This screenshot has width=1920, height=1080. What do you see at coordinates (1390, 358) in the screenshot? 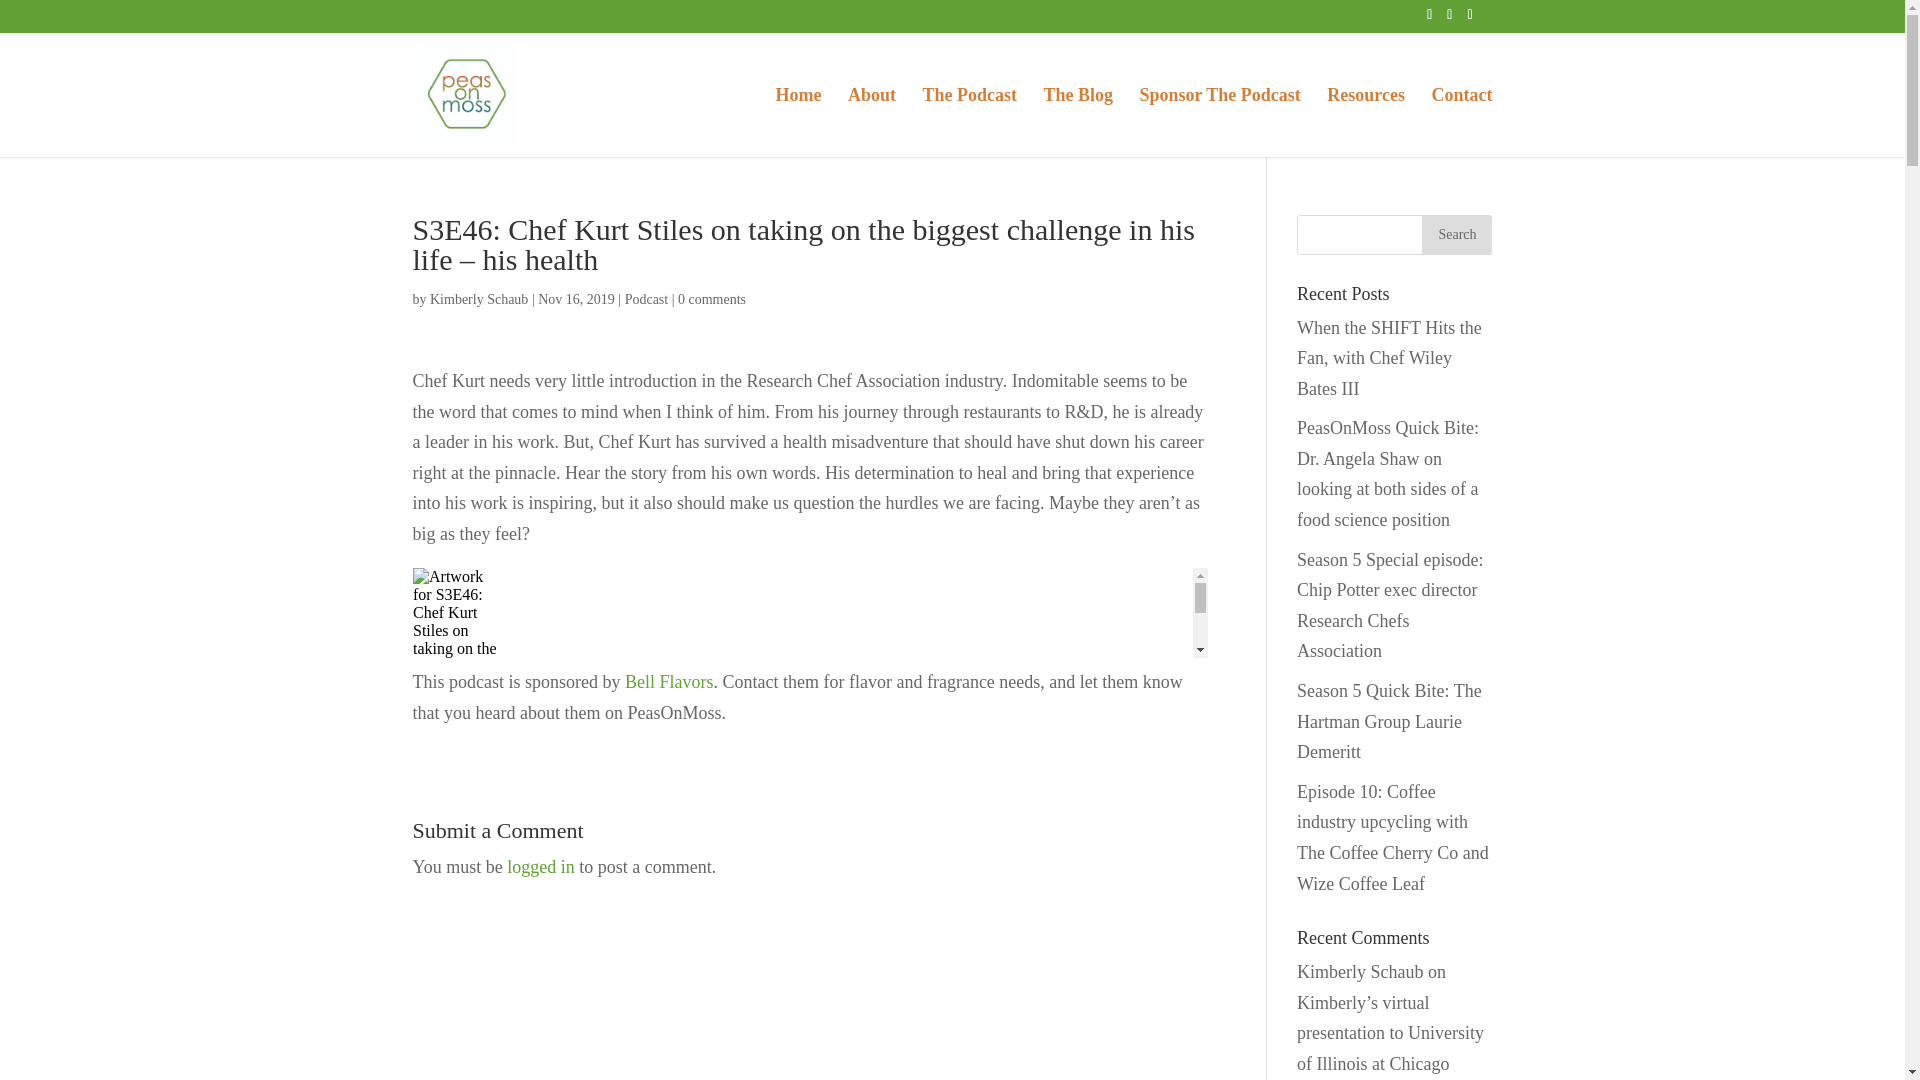
I see `When the SHIFT Hits the Fan, with Chef Wiley Bates III` at bounding box center [1390, 358].